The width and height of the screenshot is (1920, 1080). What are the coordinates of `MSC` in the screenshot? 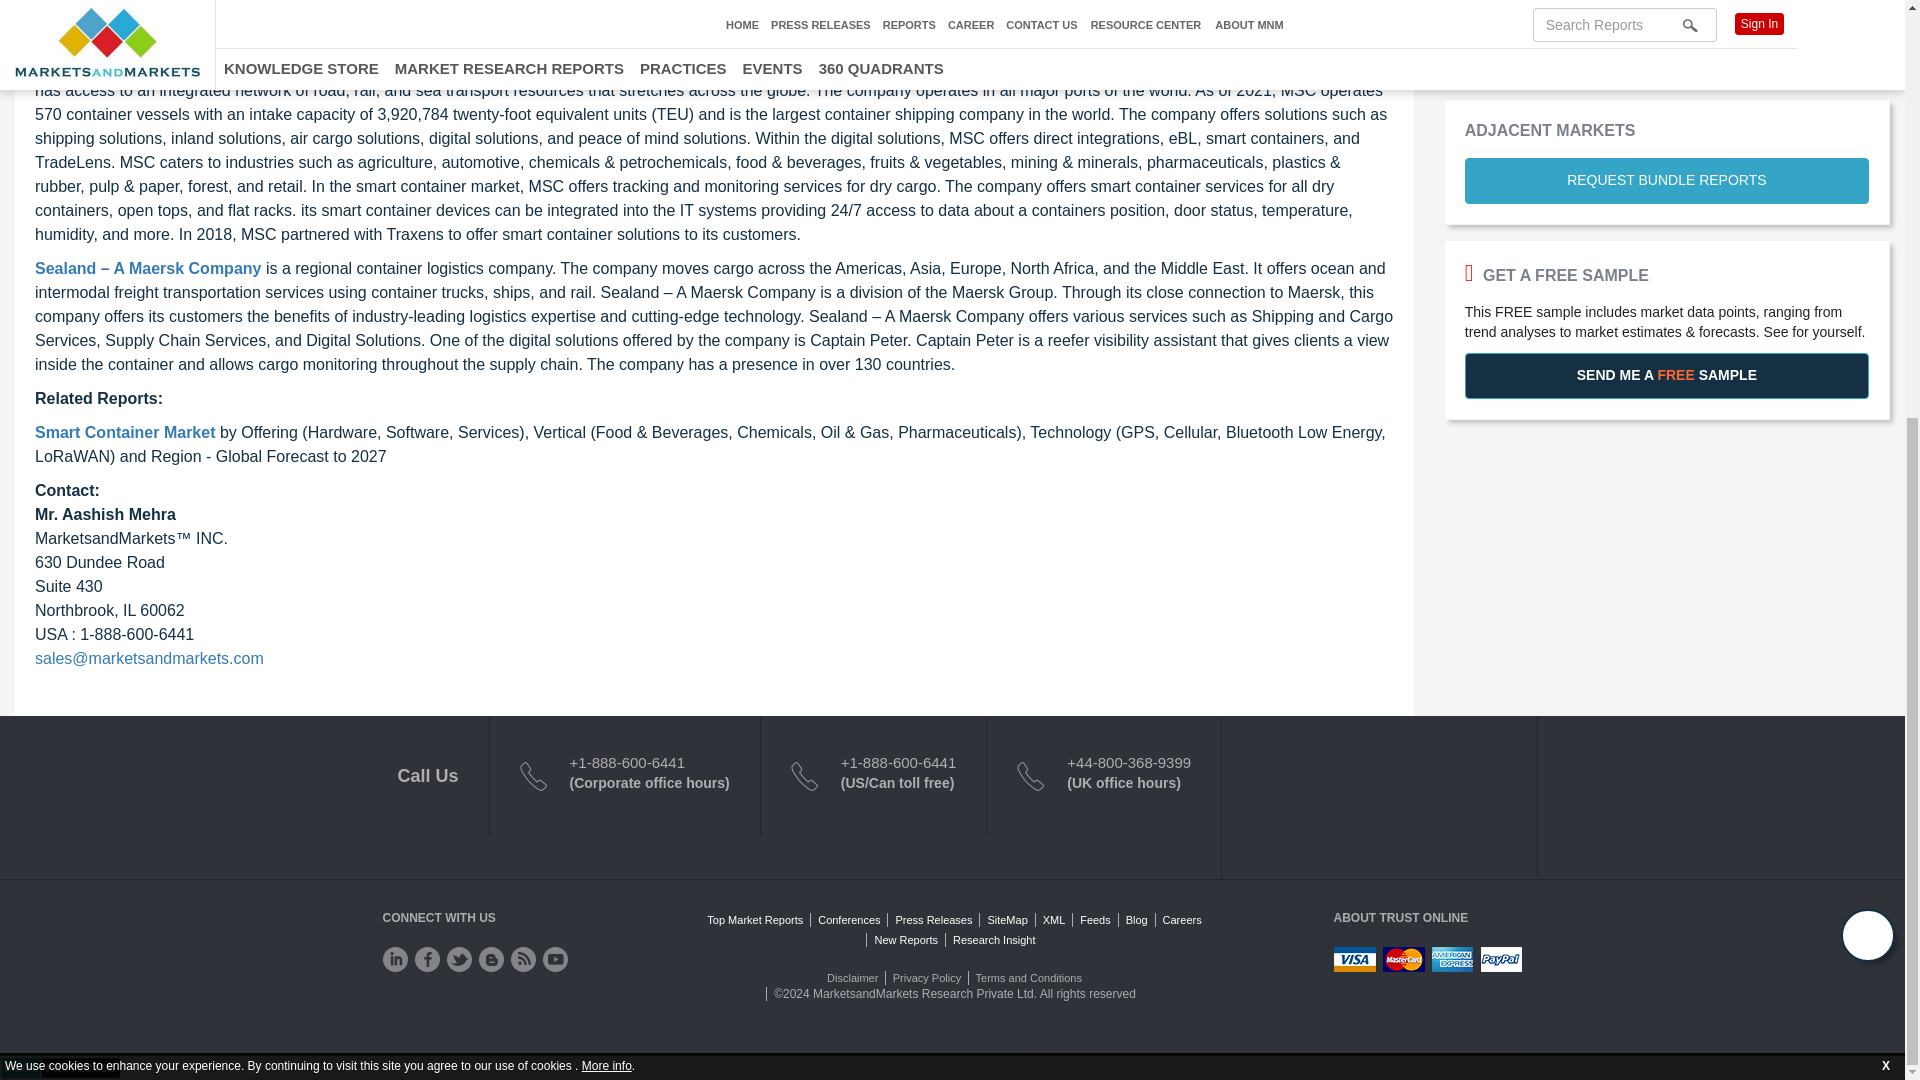 It's located at (52, 66).